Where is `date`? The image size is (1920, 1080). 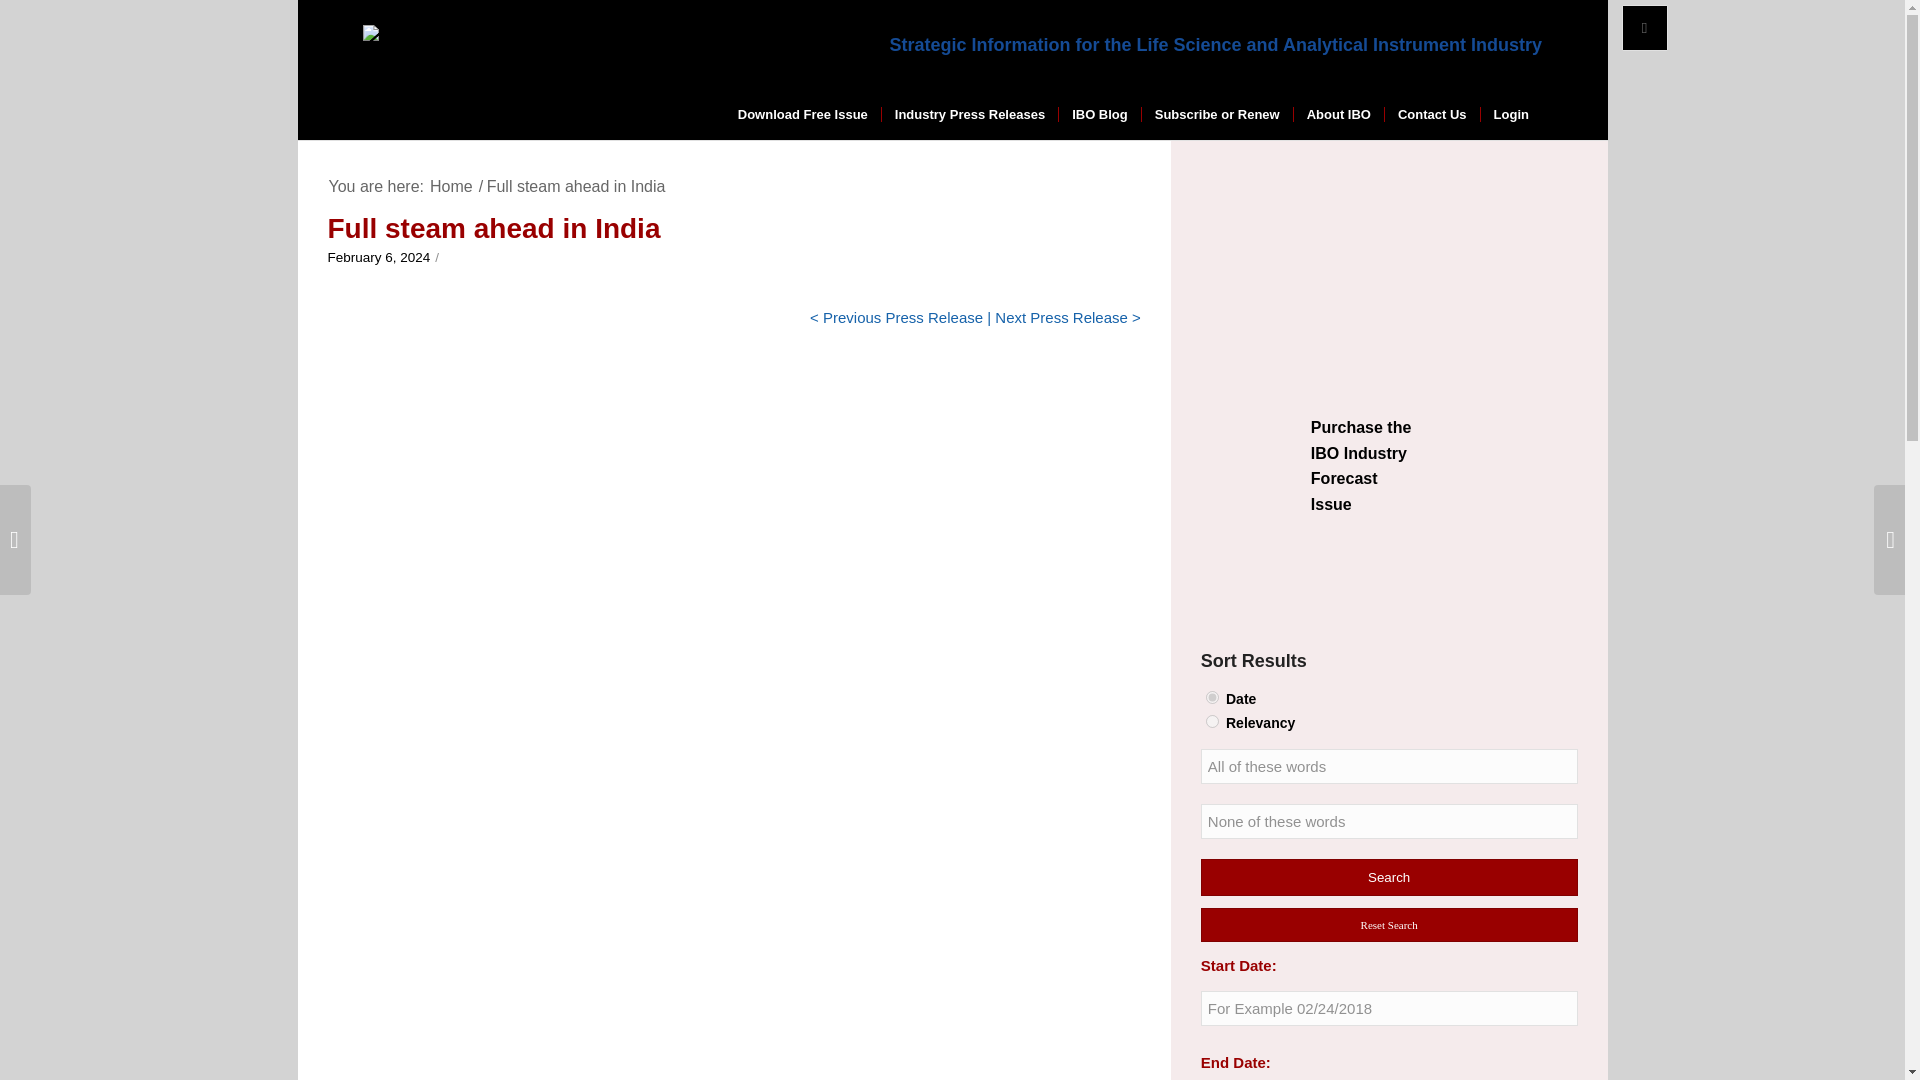
date is located at coordinates (1212, 698).